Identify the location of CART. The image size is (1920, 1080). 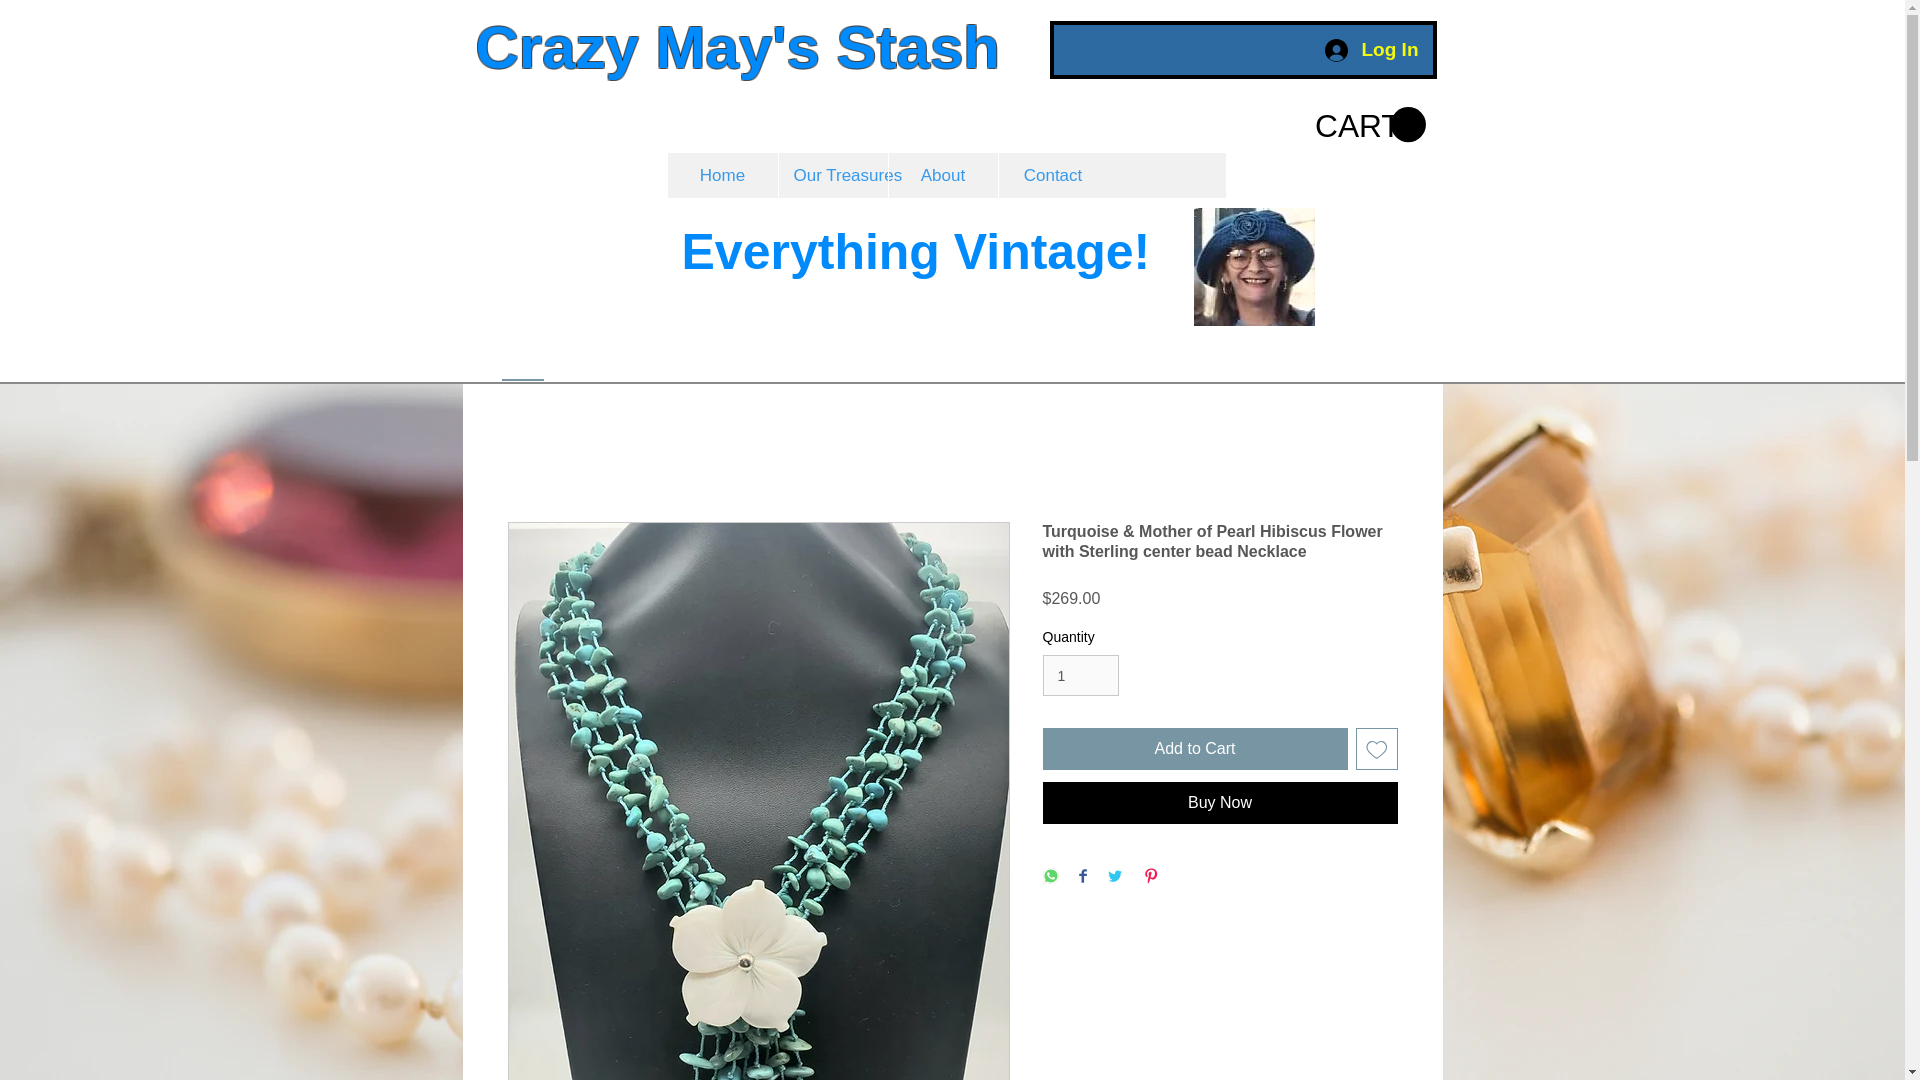
(1368, 124).